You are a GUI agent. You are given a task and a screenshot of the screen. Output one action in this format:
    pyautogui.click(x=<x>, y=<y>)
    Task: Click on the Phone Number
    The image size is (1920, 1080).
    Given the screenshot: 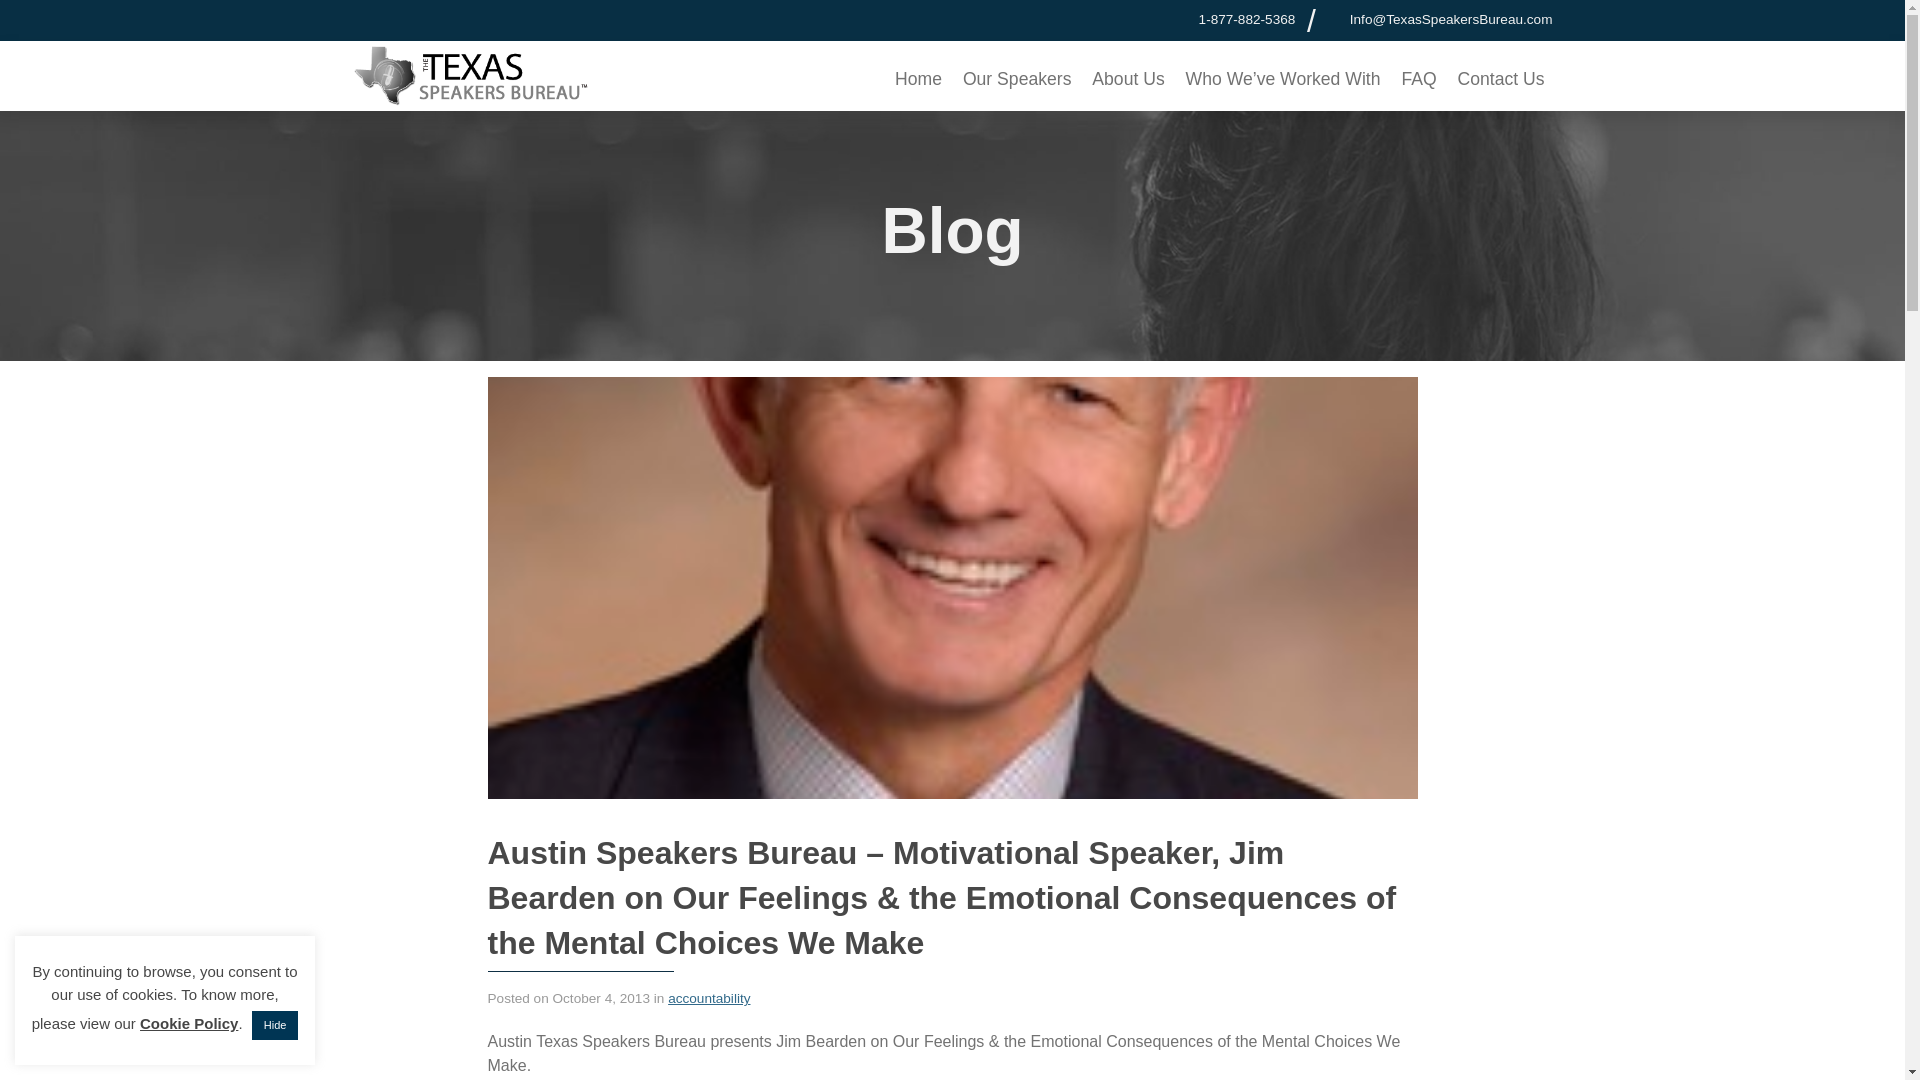 What is the action you would take?
    pyautogui.click(x=1184, y=19)
    